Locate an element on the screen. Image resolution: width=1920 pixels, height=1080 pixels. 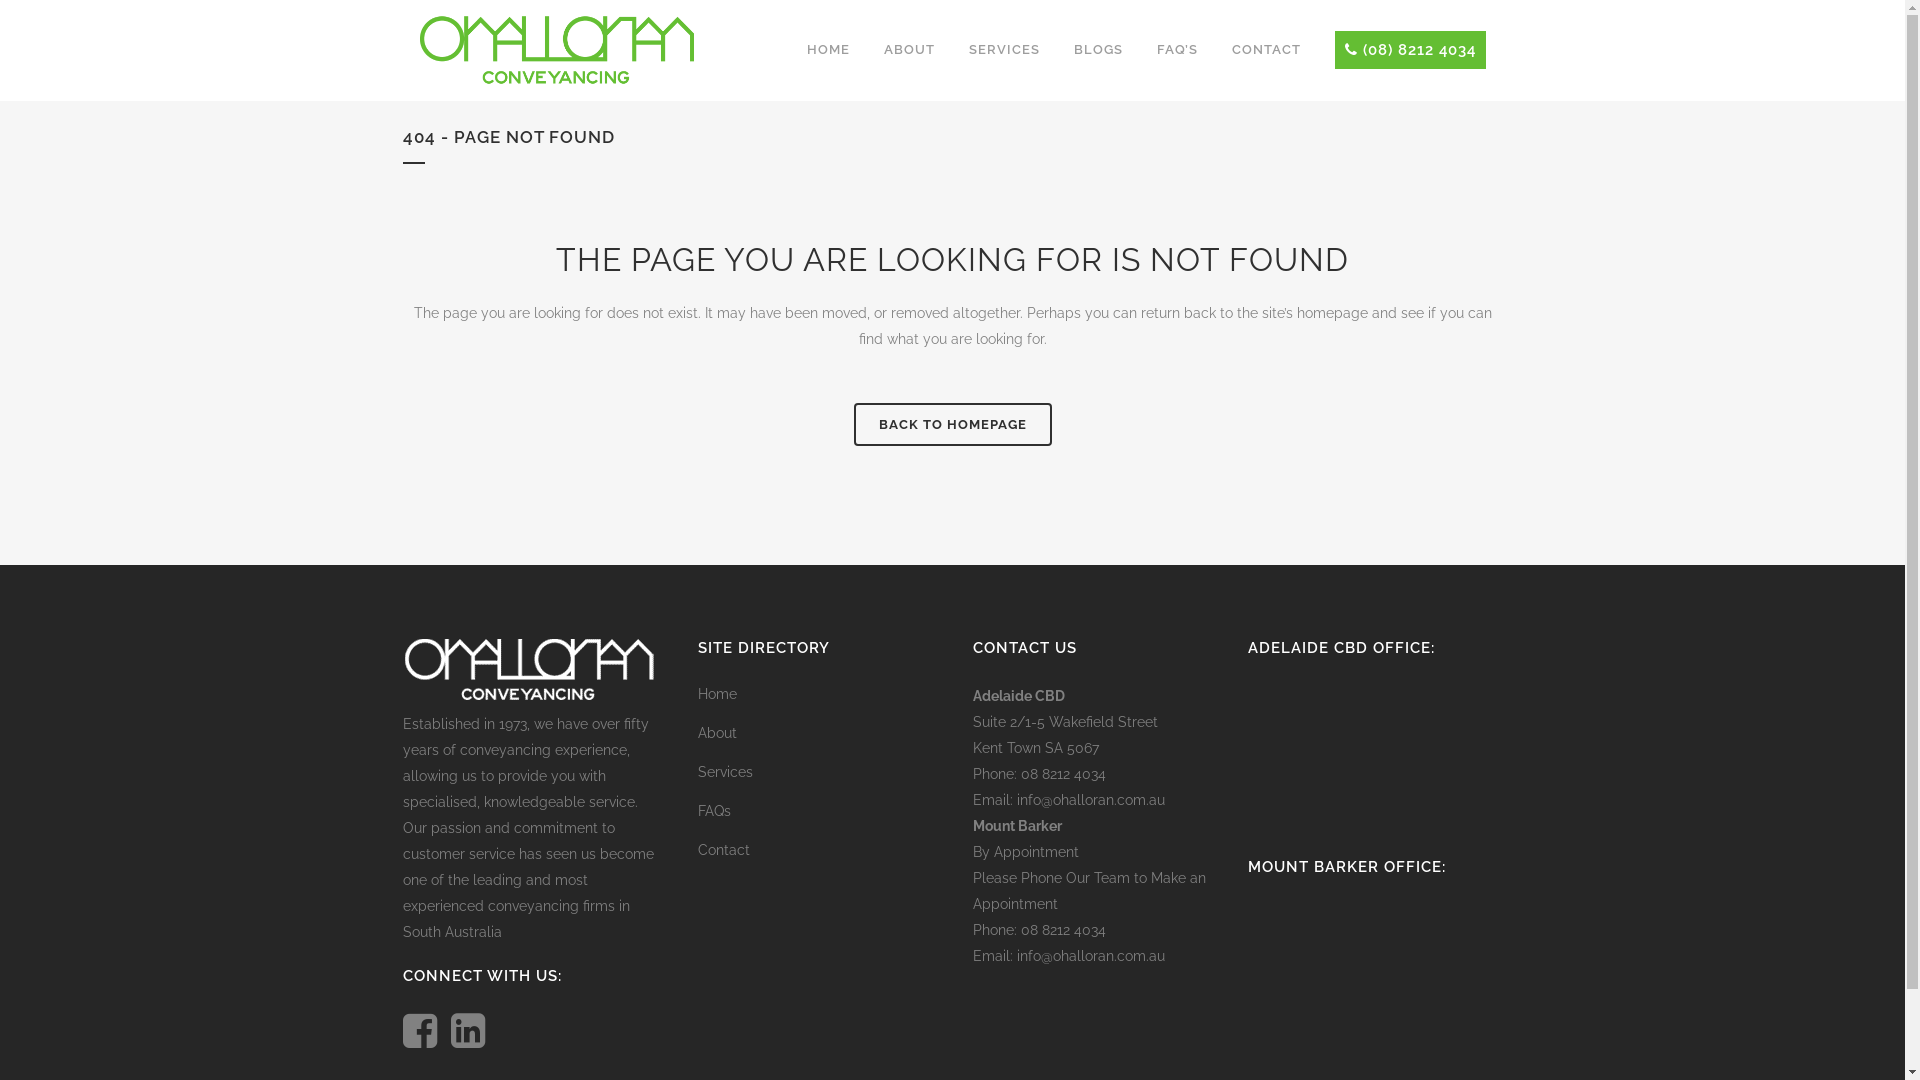
(08) 8212 4034 is located at coordinates (1410, 50).